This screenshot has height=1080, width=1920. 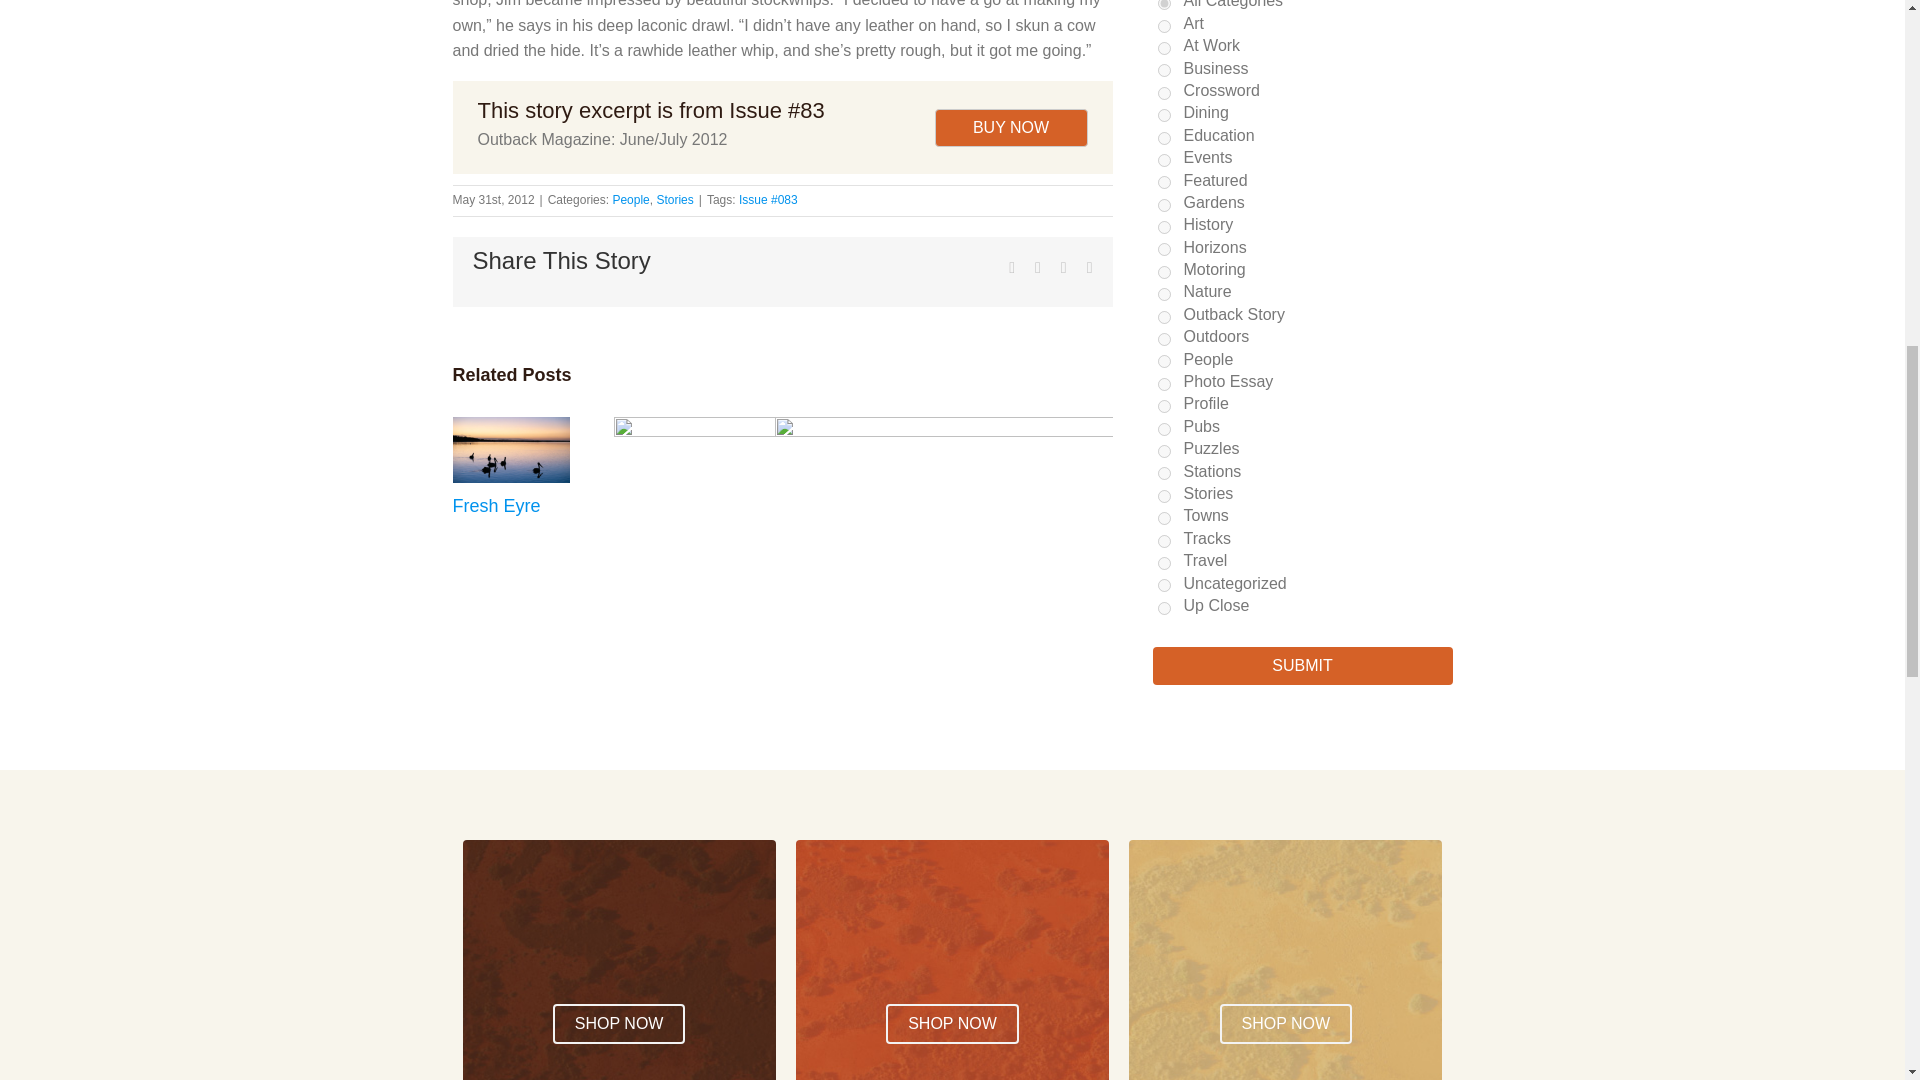 I want to click on crossword, so click(x=1164, y=94).